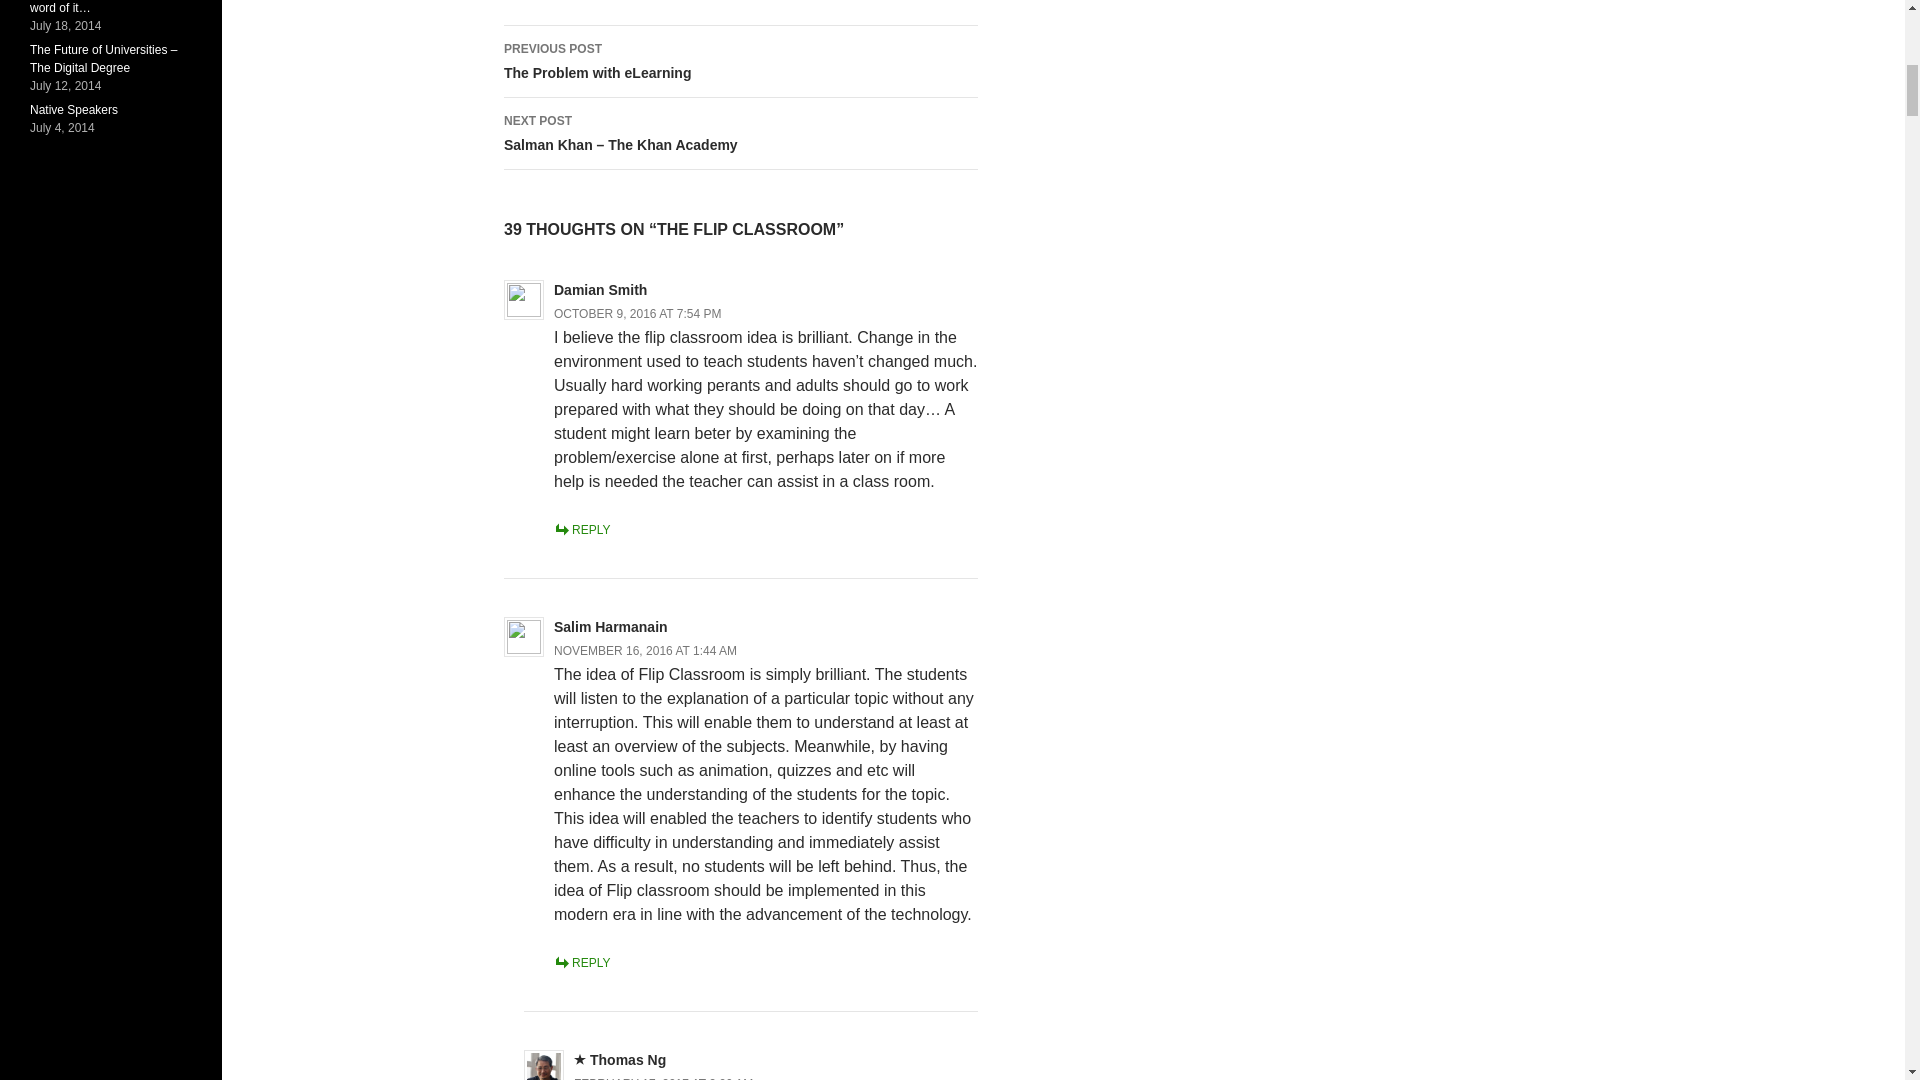  I want to click on REPLY, so click(638, 313).